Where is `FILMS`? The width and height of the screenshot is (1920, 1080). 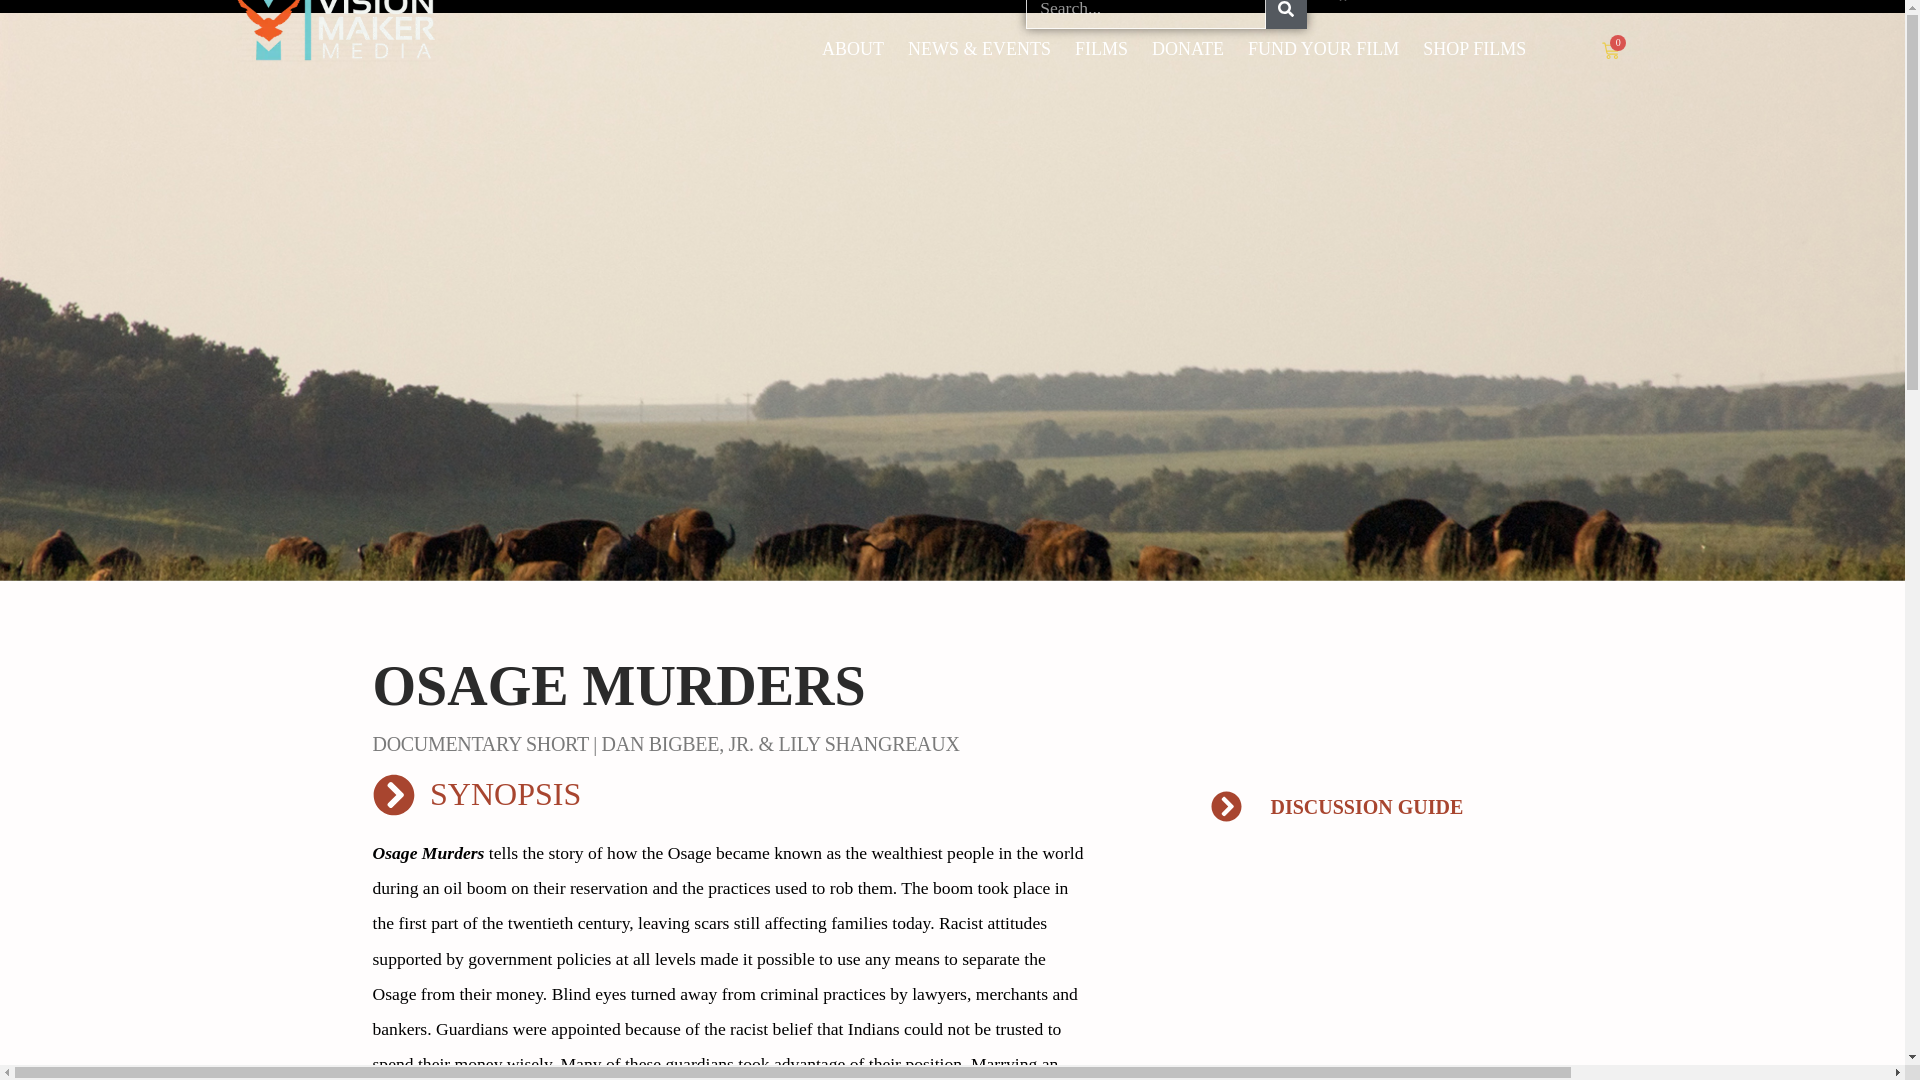
FILMS is located at coordinates (1102, 48).